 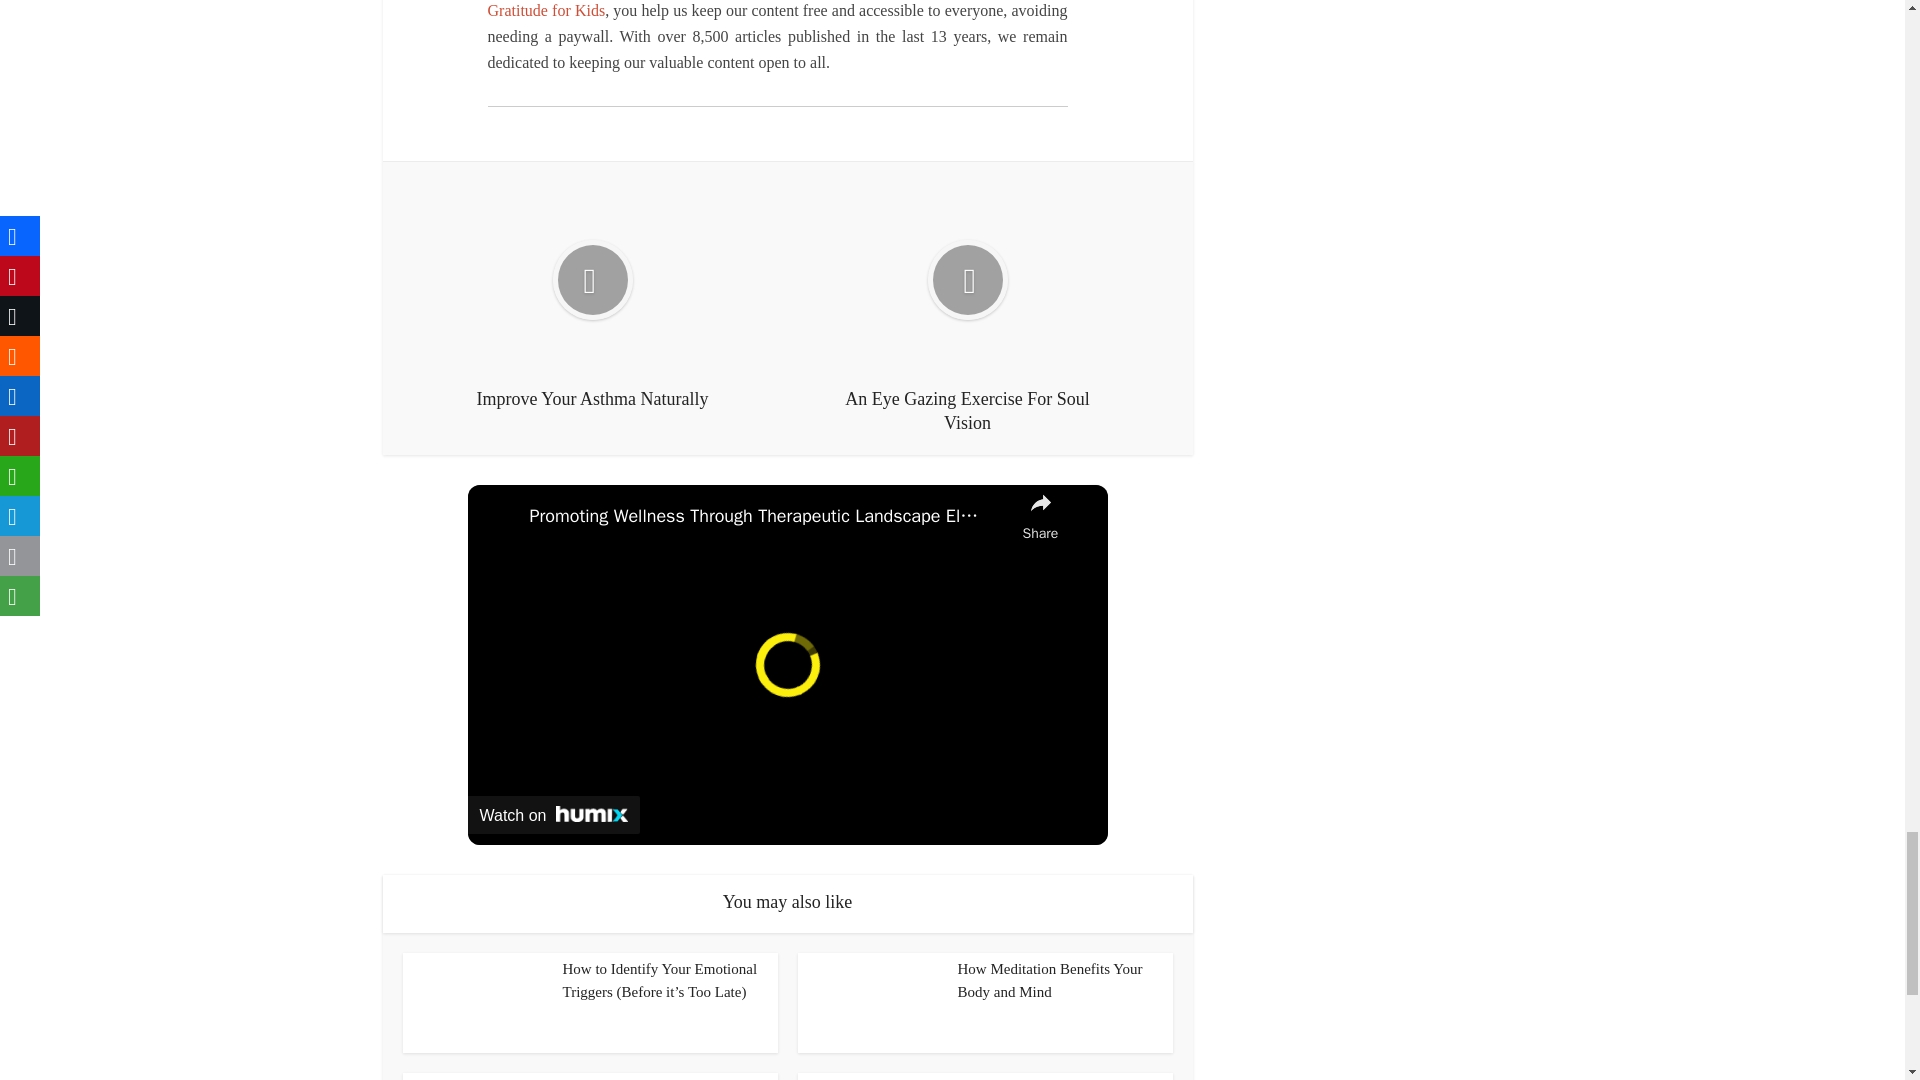 What do you see at coordinates (1050, 980) in the screenshot?
I see `How Meditation Benefits Your Body and Mind` at bounding box center [1050, 980].